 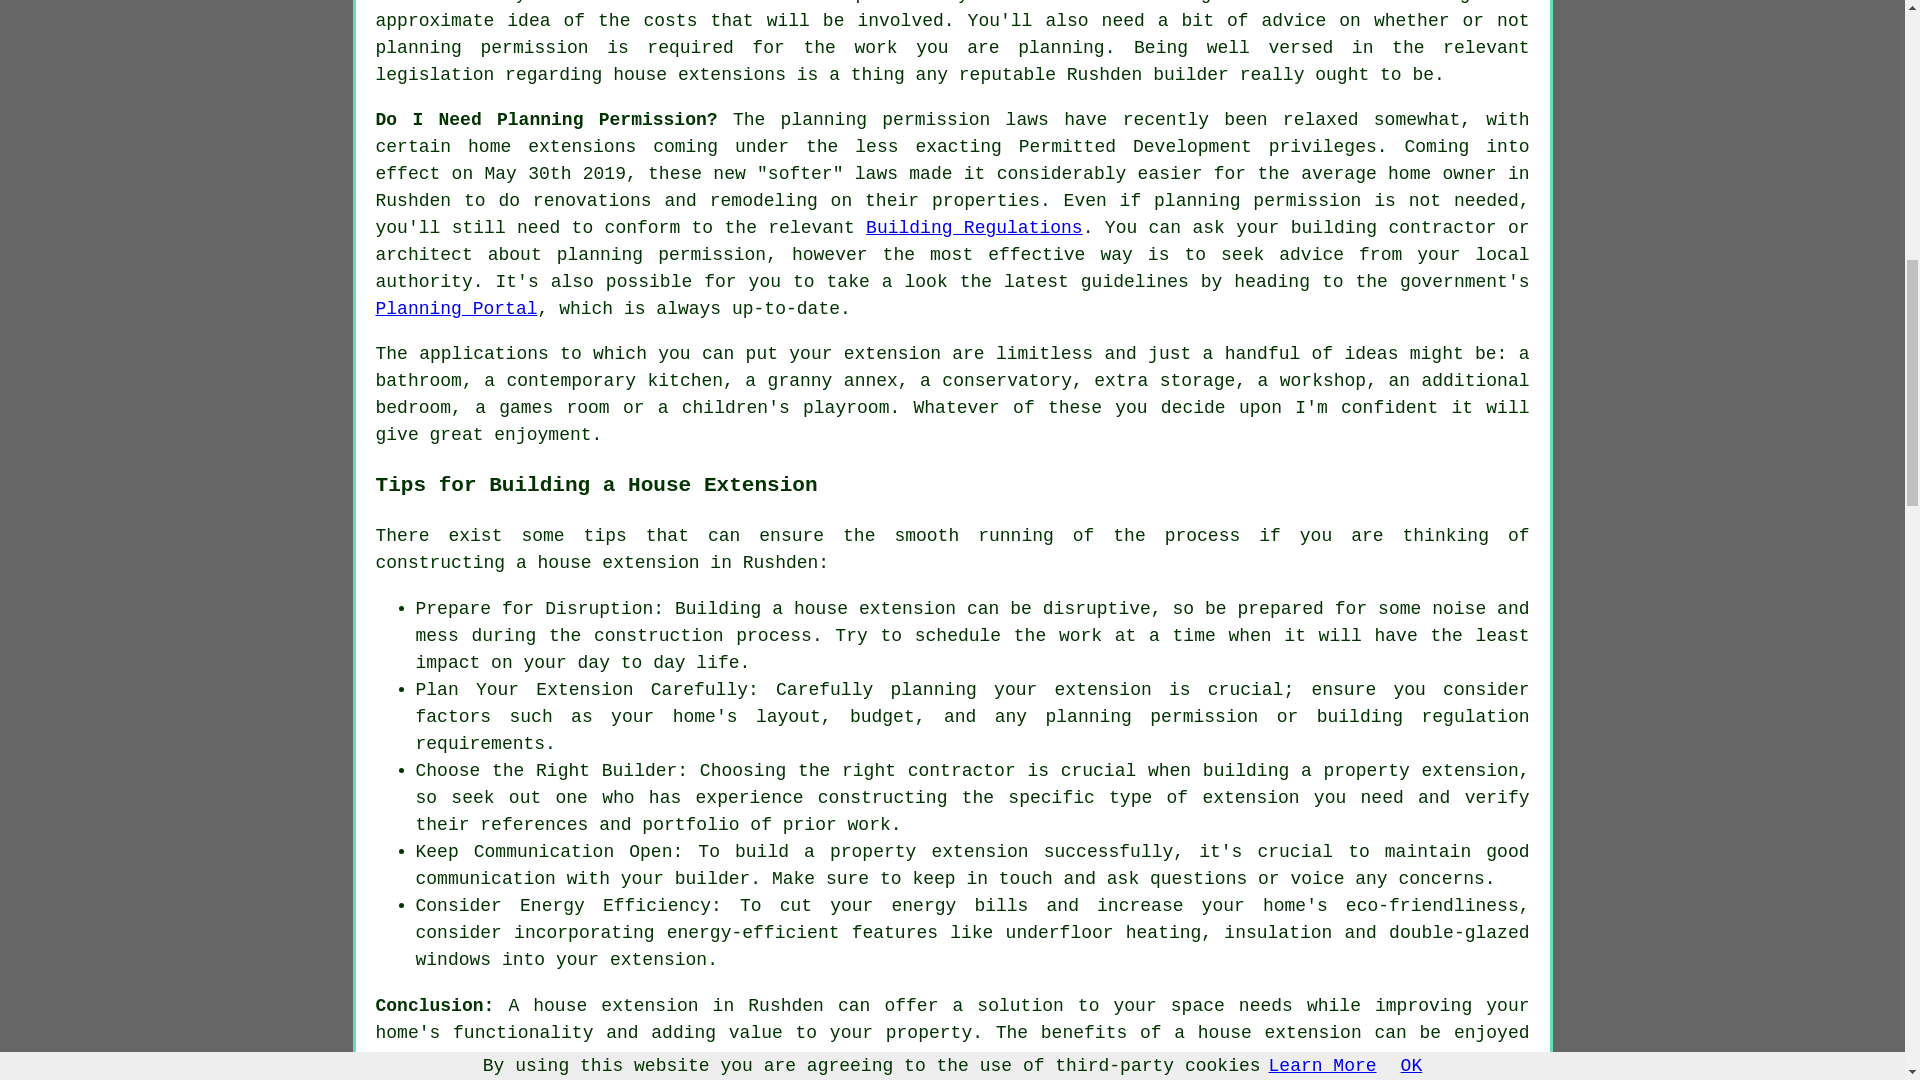 I want to click on a house extension, so click(x=1267, y=1032).